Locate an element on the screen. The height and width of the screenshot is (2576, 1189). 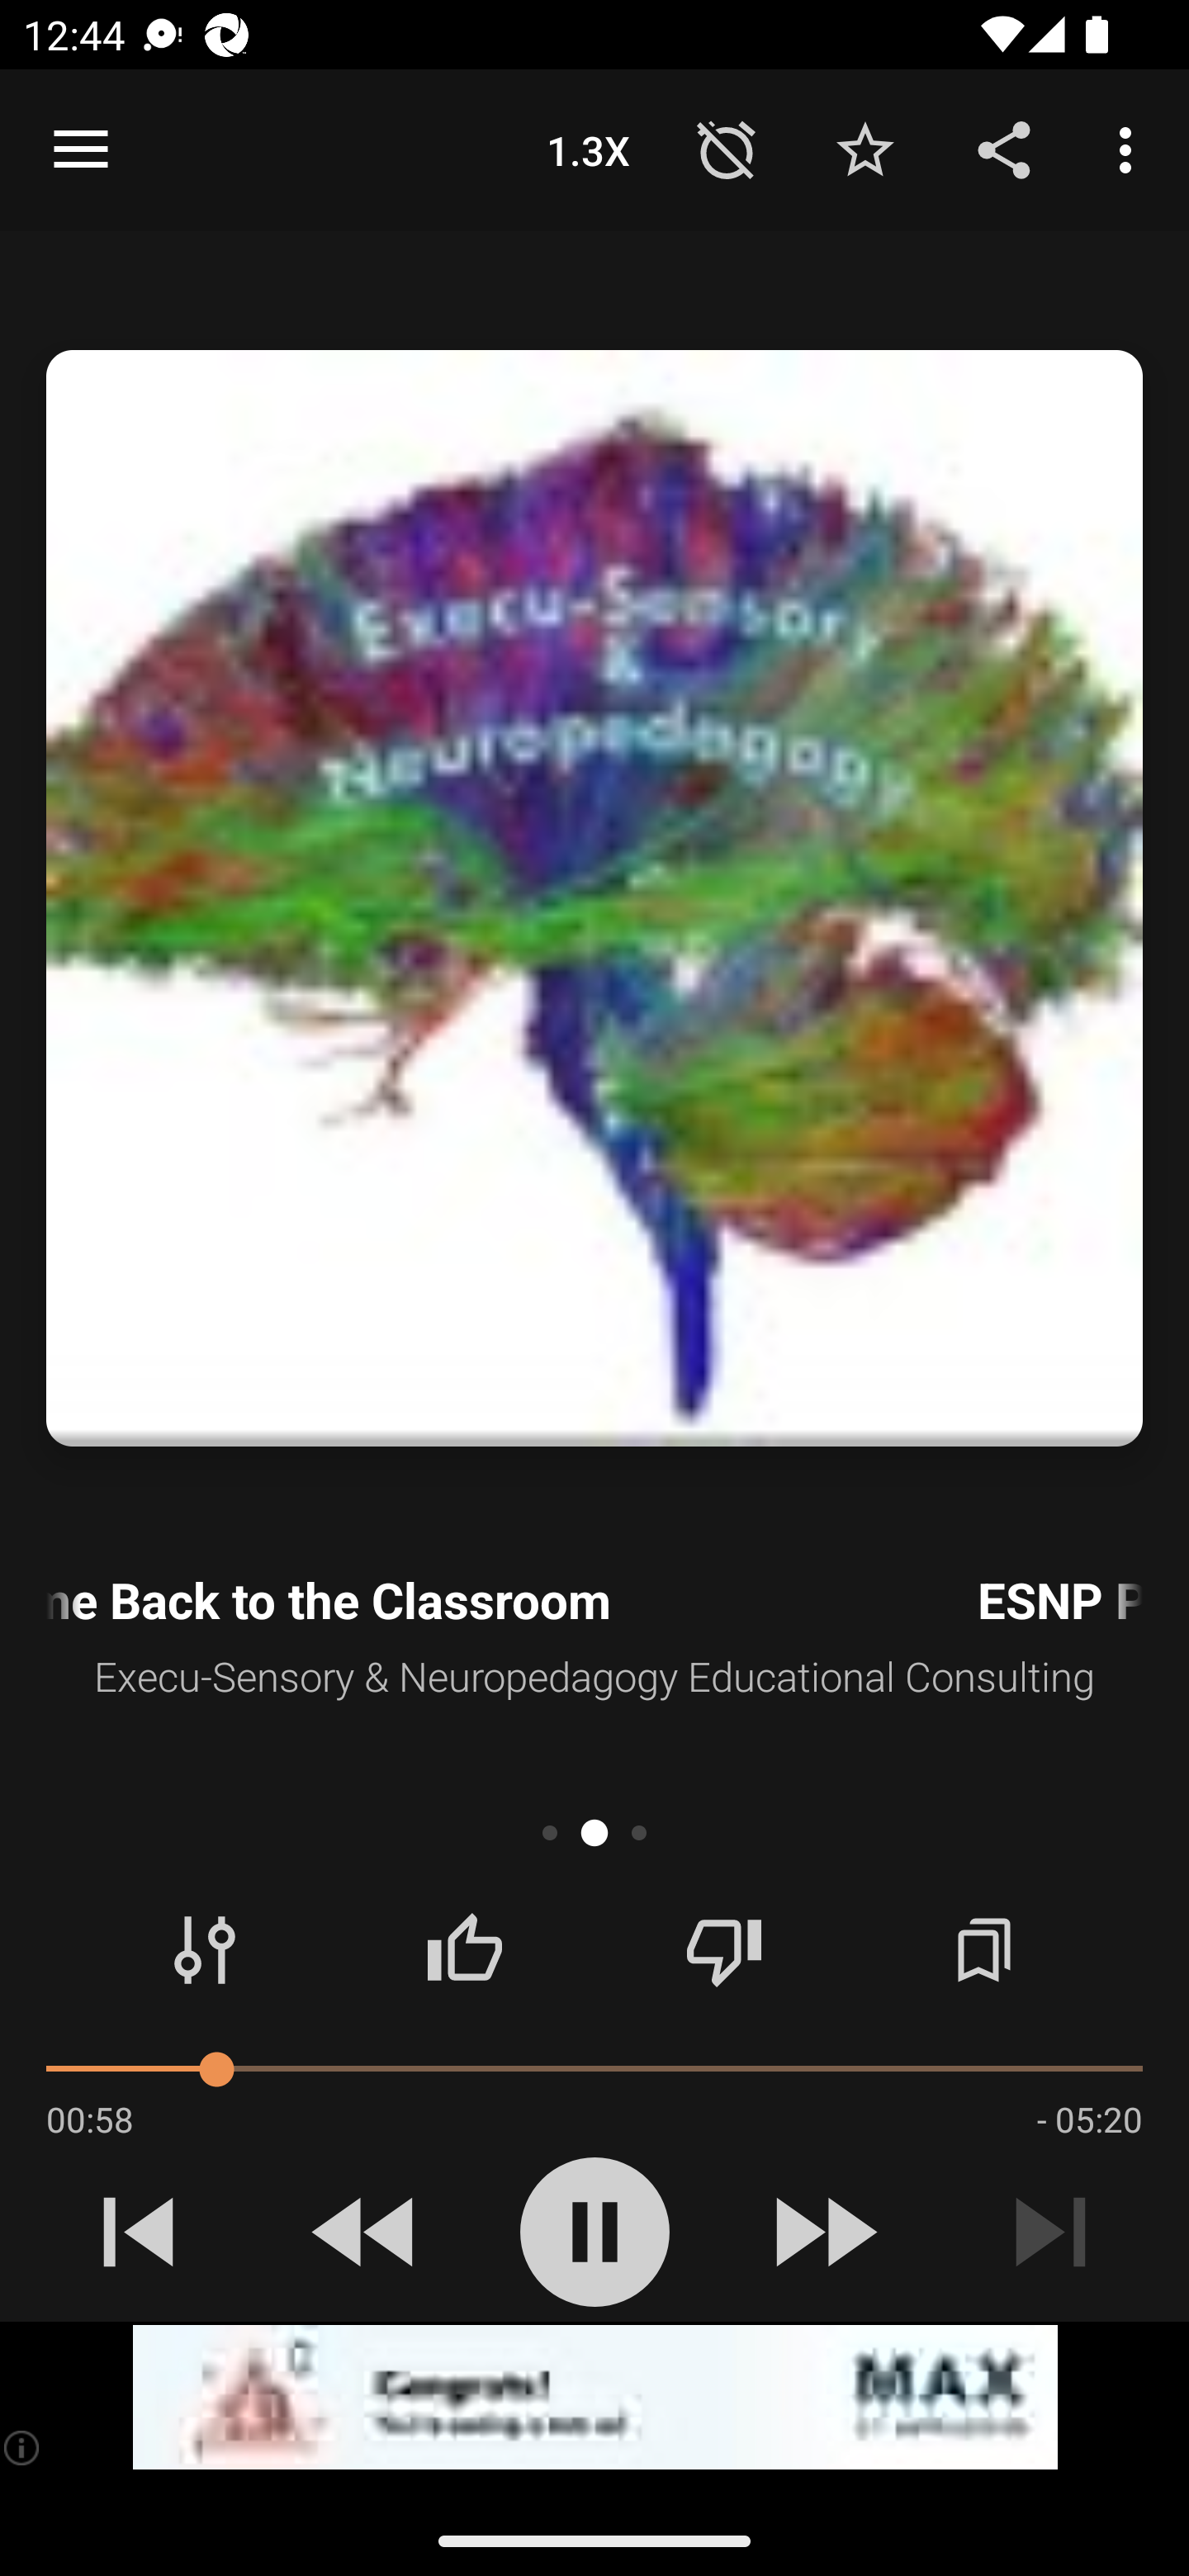
(i) is located at coordinates (23, 2447).